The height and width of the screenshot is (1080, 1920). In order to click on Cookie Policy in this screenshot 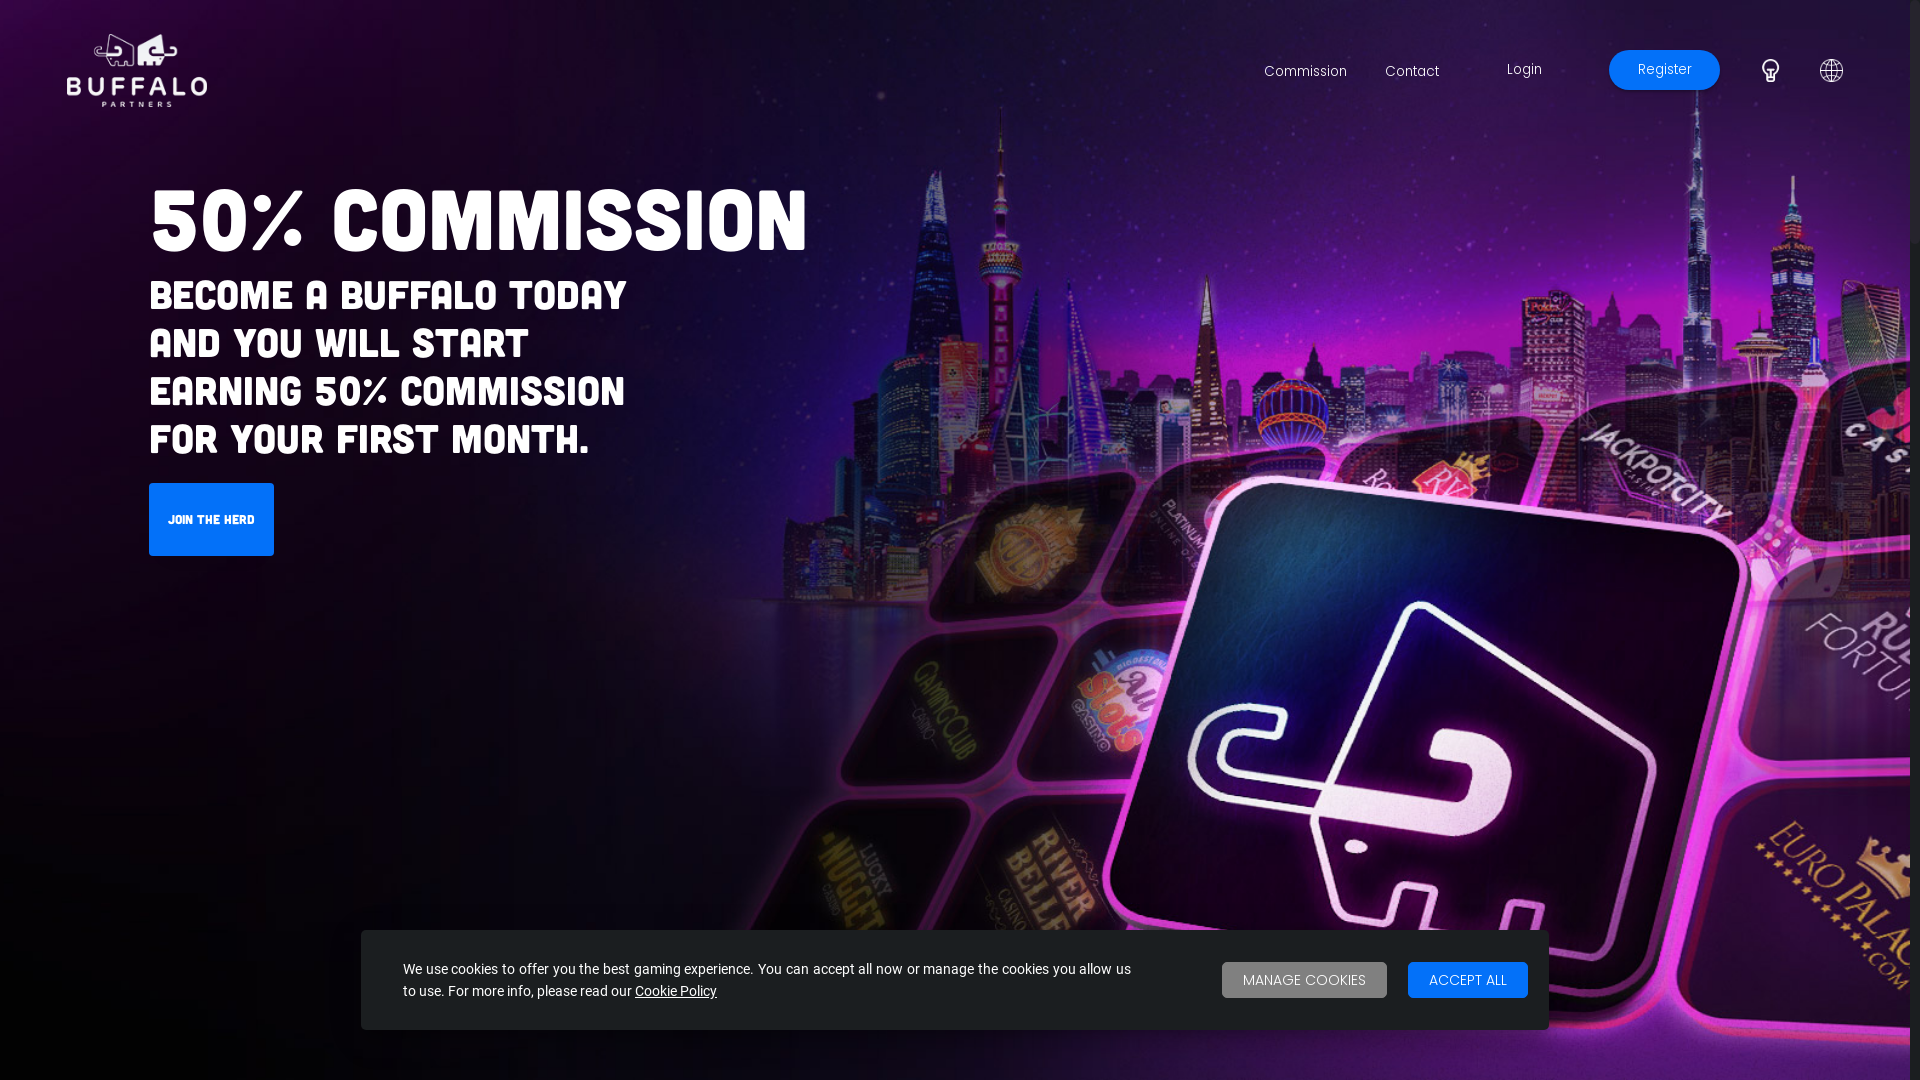, I will do `click(676, 991)`.